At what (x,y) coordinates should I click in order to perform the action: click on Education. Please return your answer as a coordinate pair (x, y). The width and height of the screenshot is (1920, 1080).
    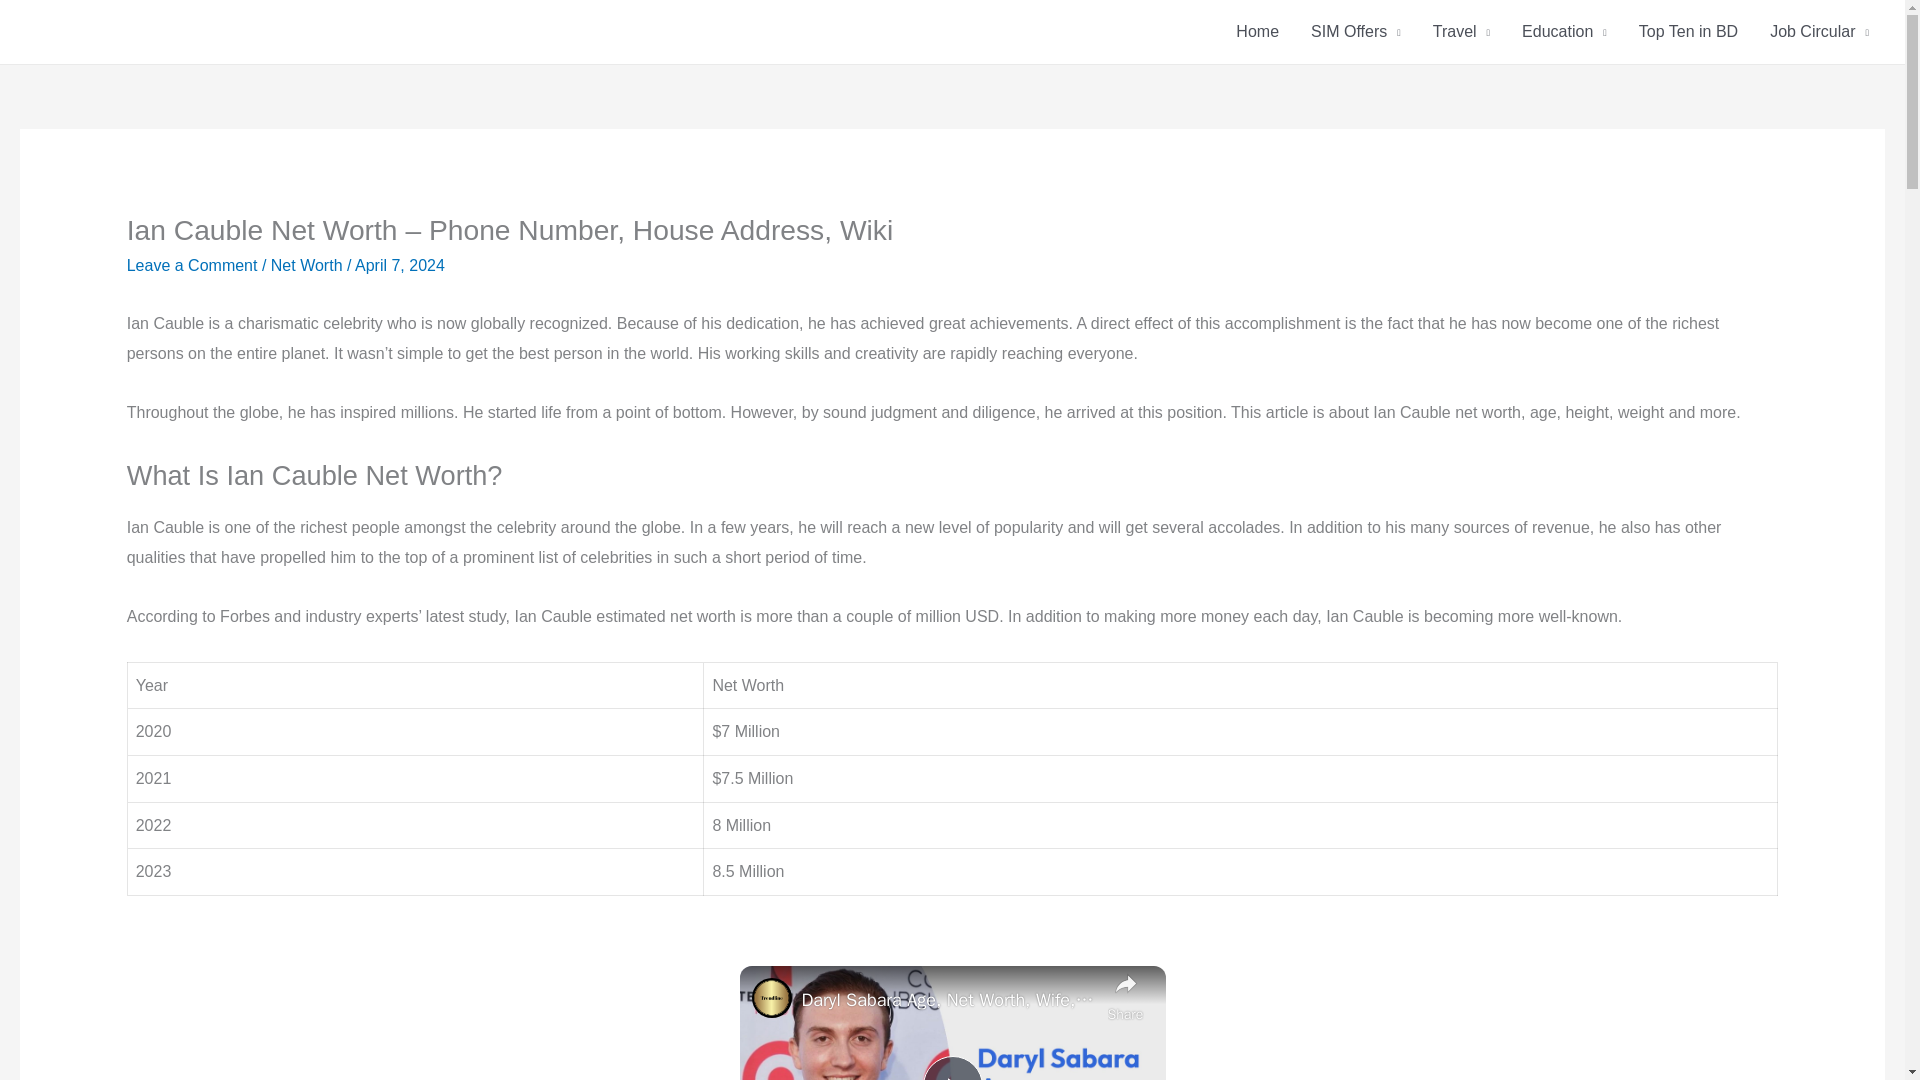
    Looking at the image, I should click on (1564, 32).